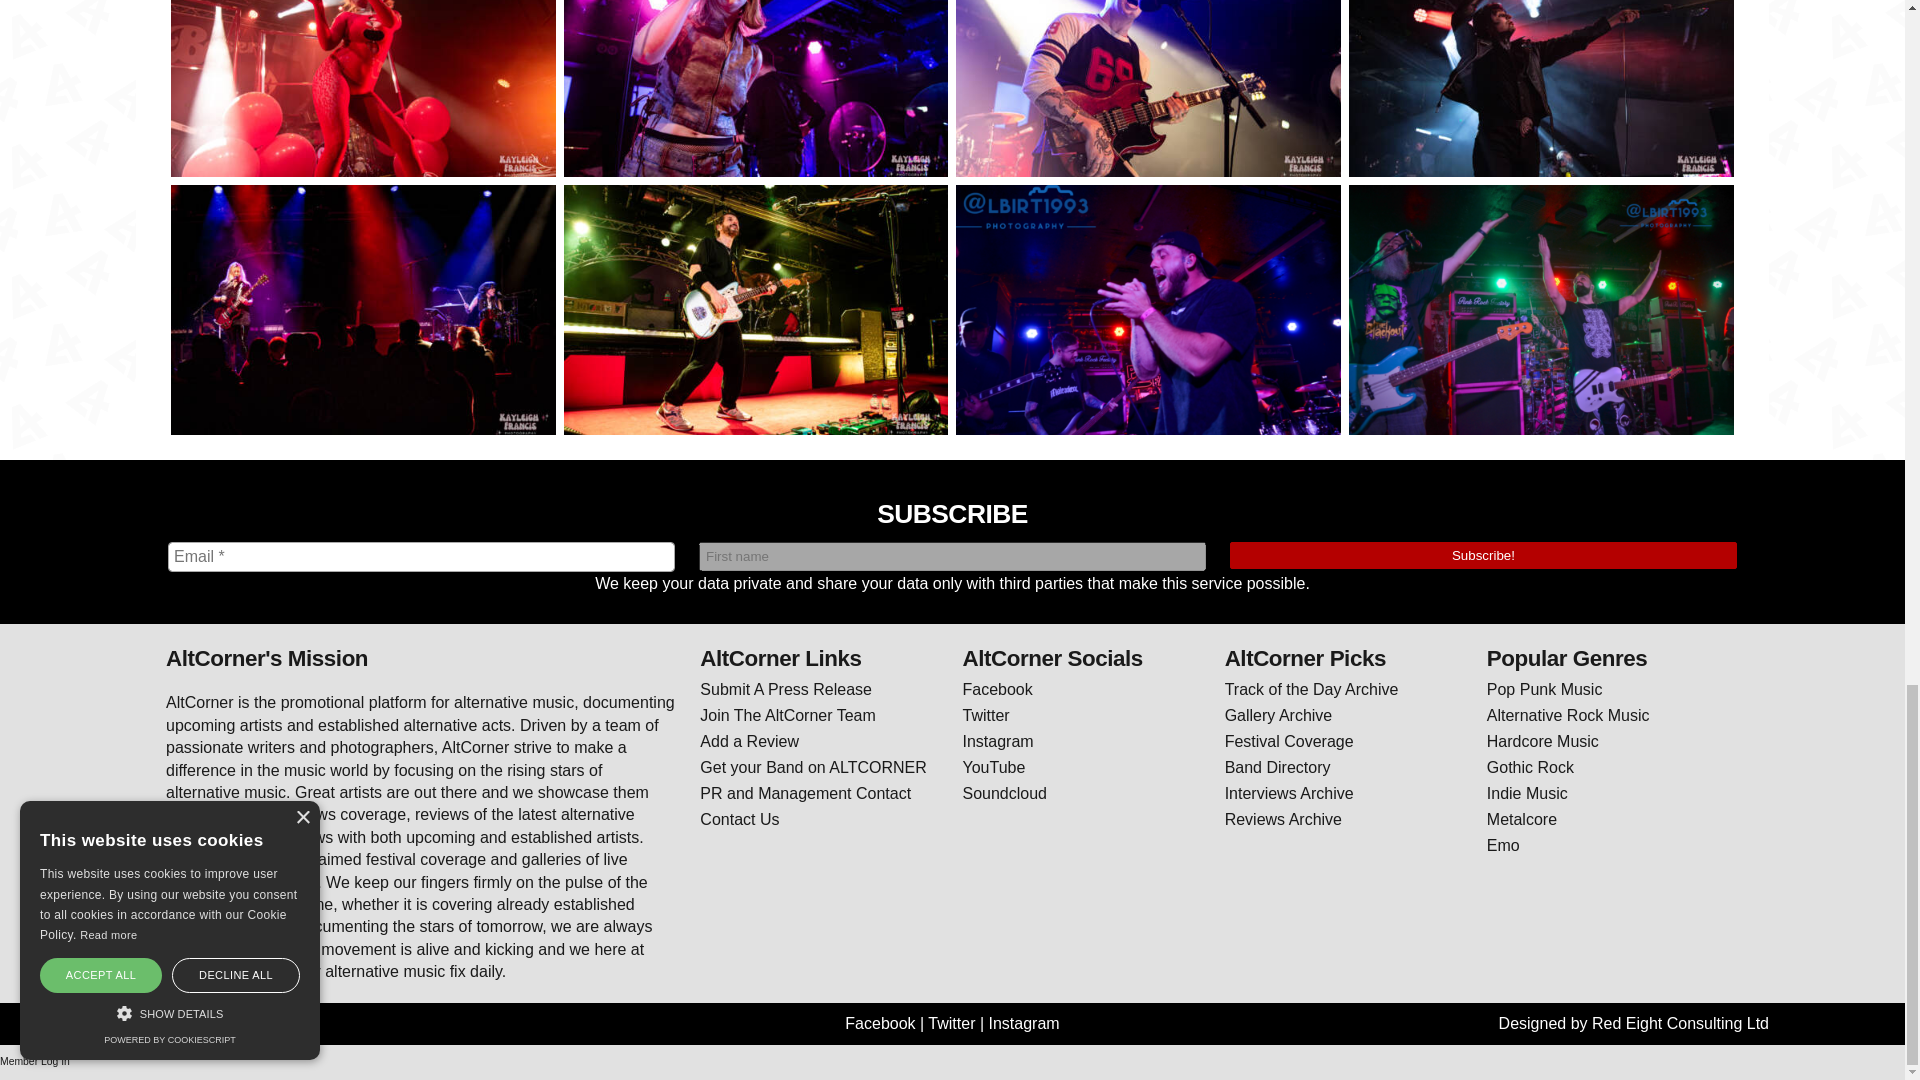 This screenshot has height=1080, width=1920. What do you see at coordinates (422, 557) in the screenshot?
I see `Email` at bounding box center [422, 557].